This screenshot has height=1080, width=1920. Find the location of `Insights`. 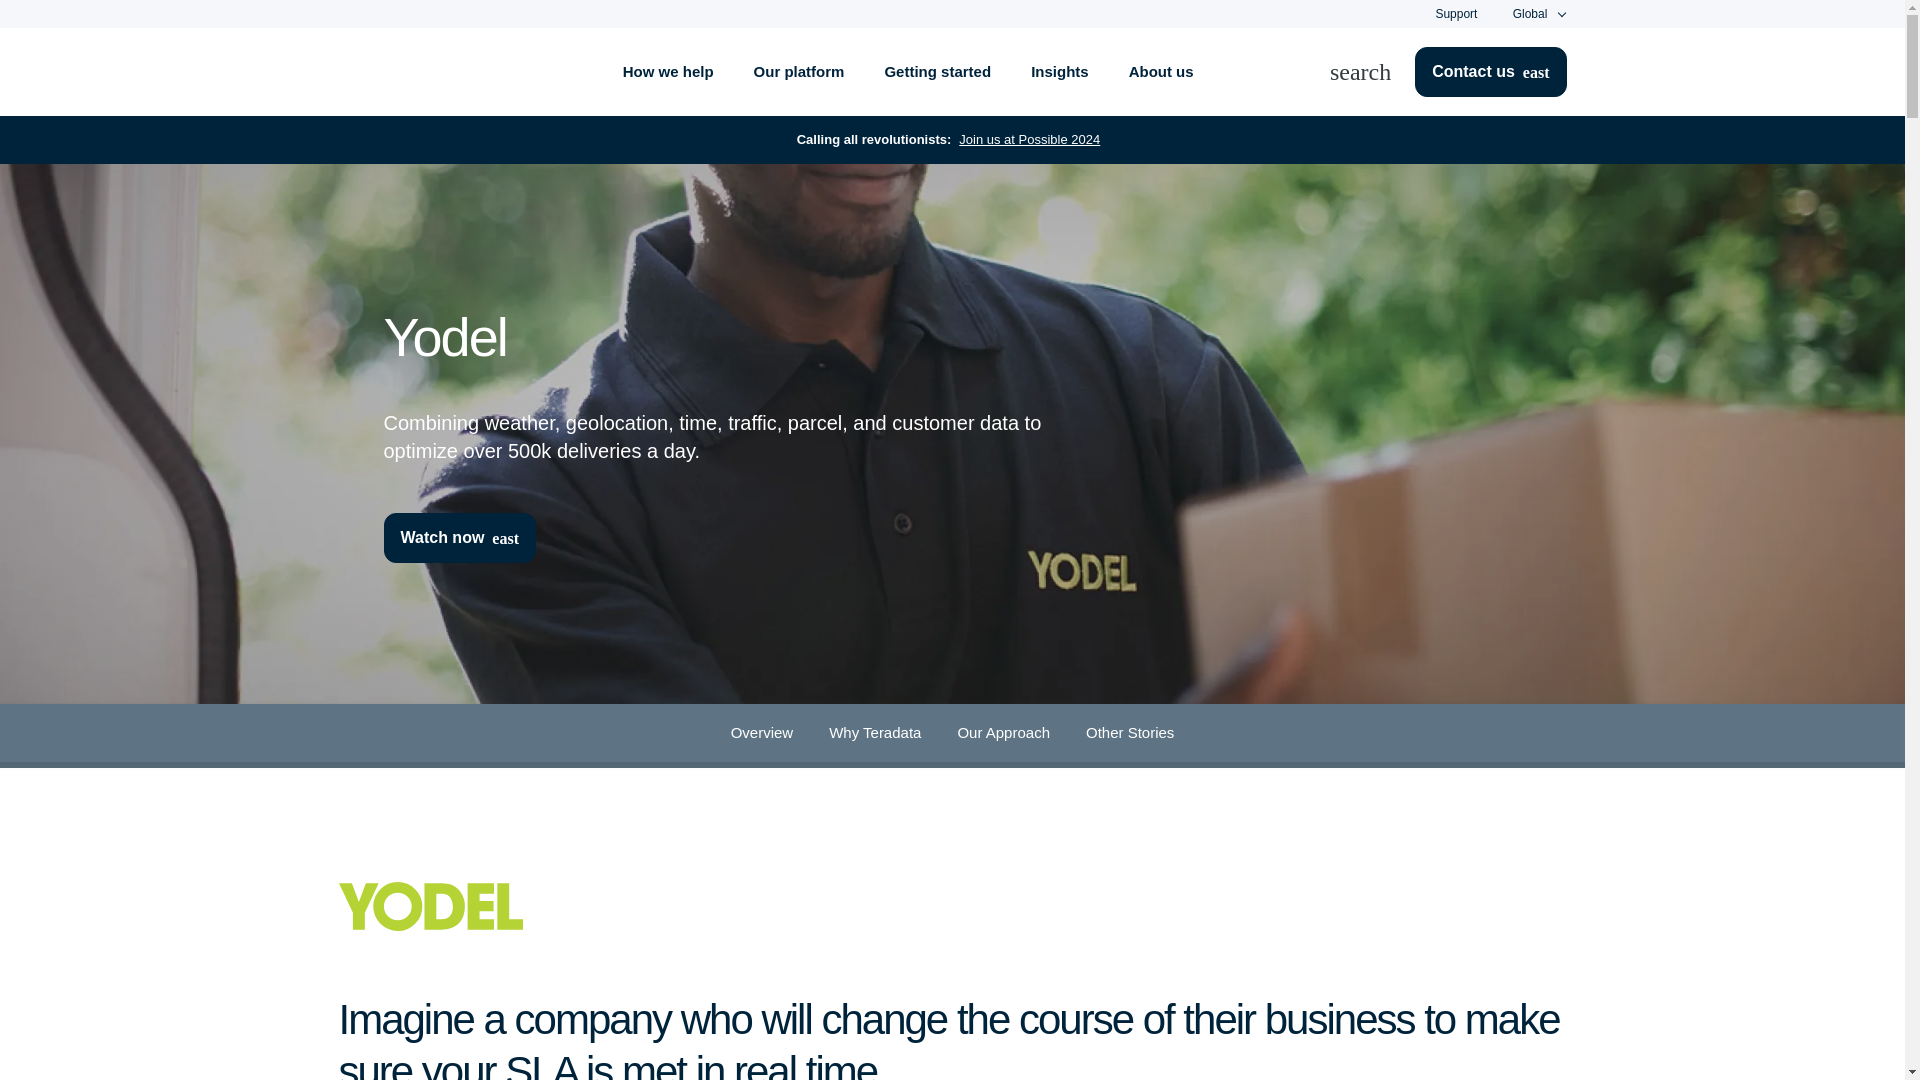

Insights is located at coordinates (1060, 72).